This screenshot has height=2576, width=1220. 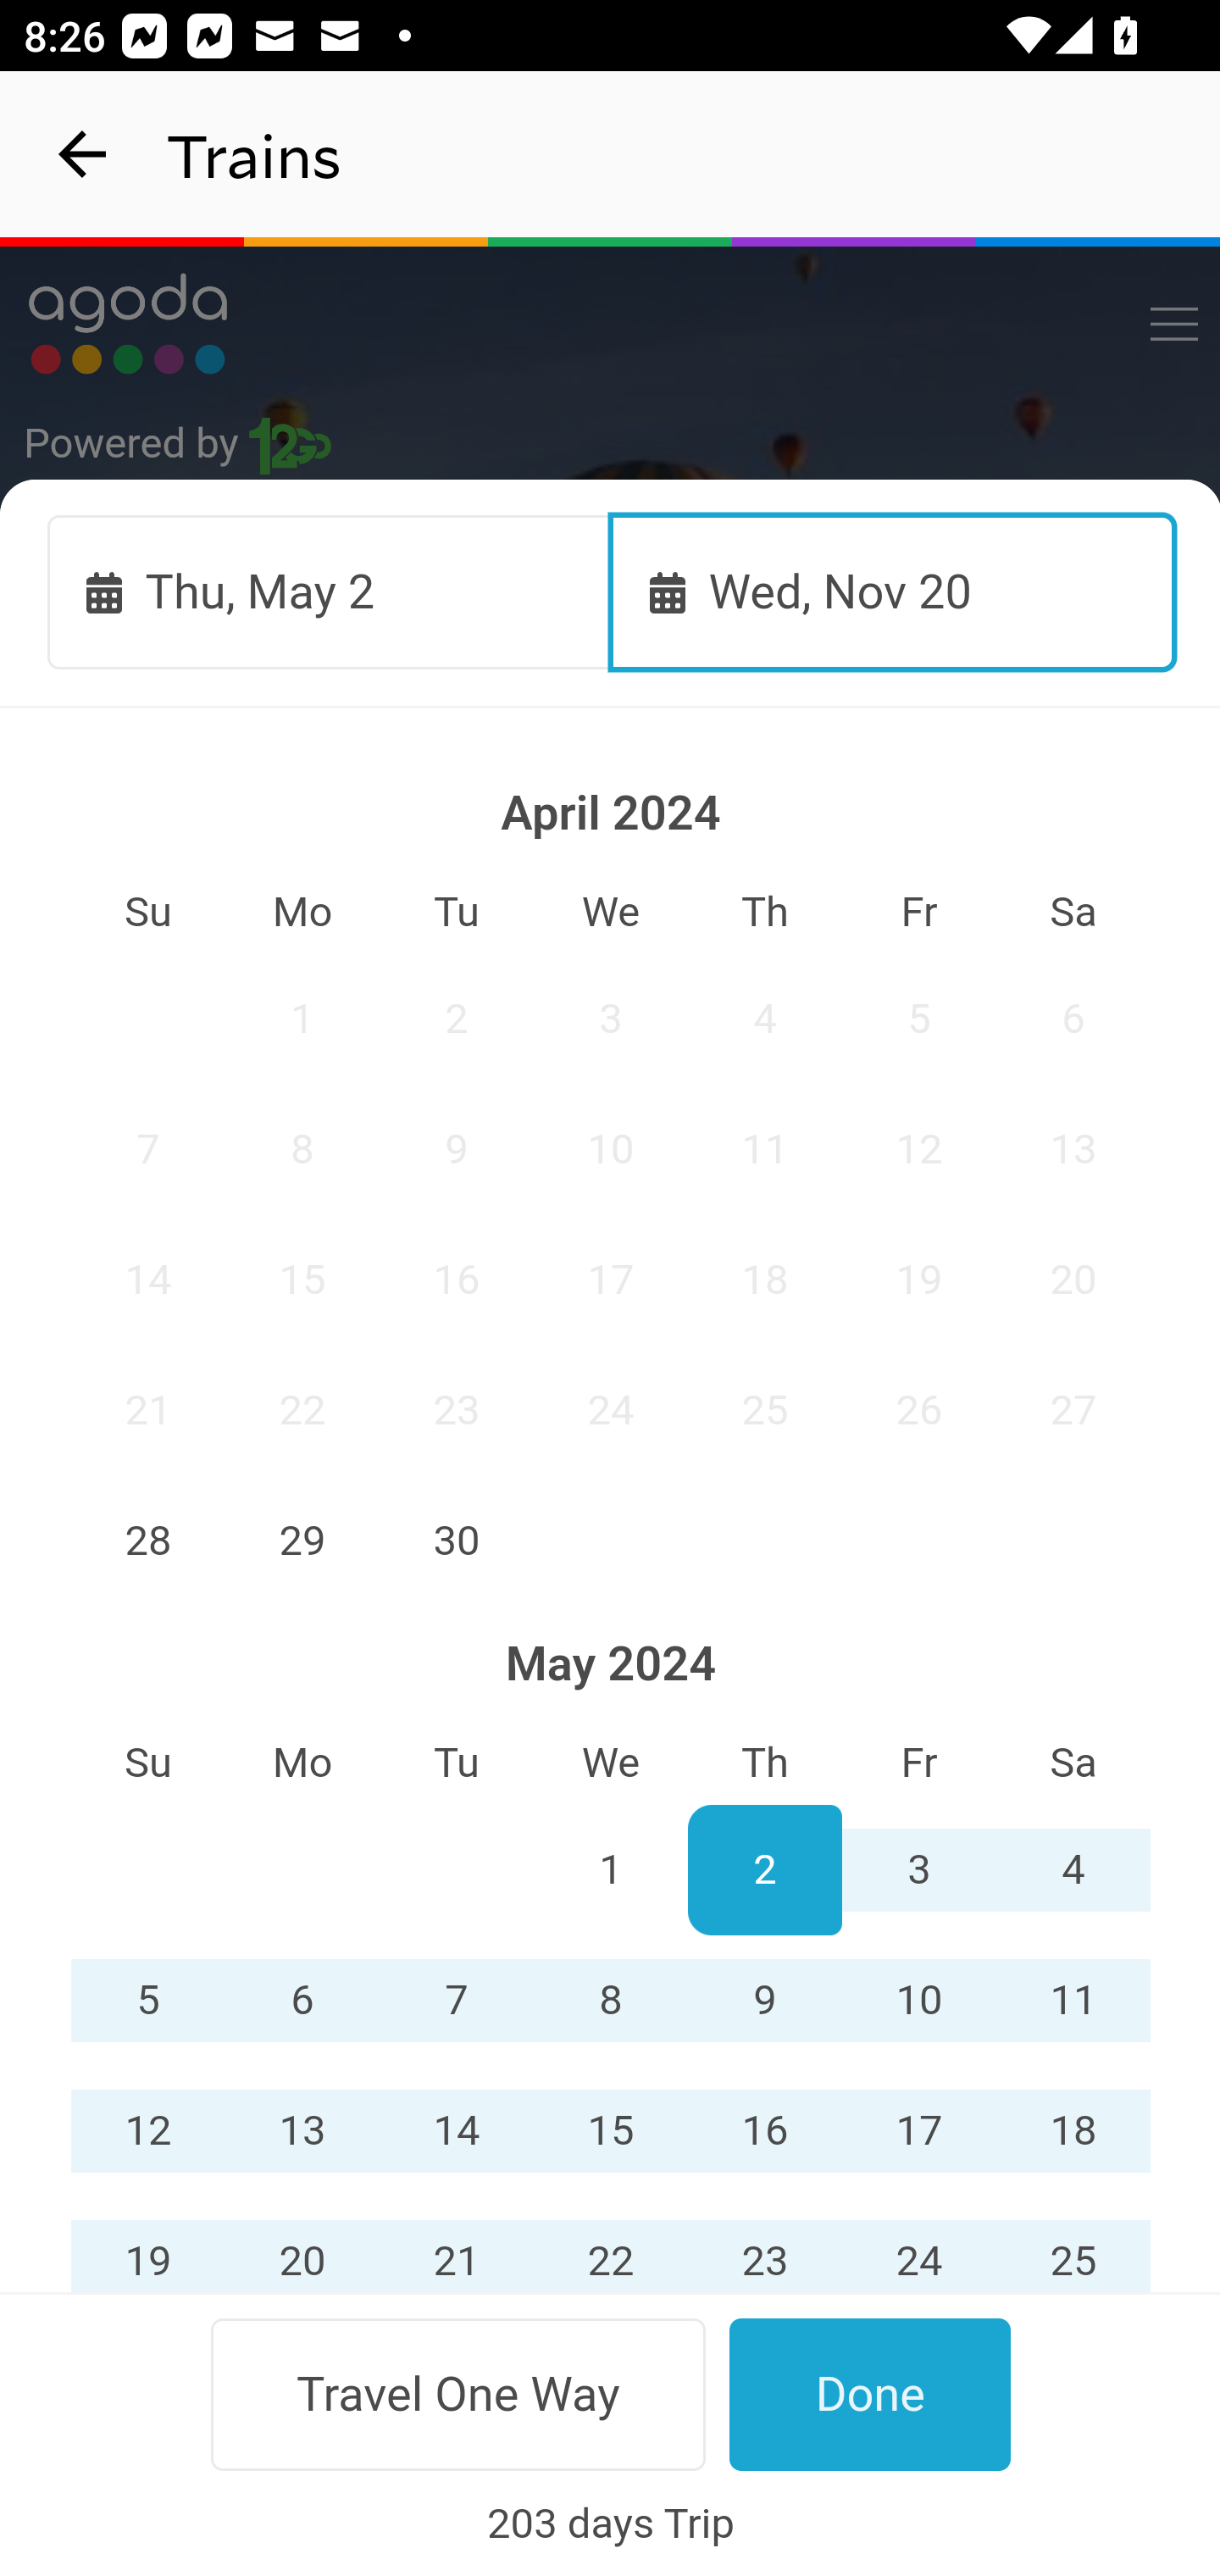 I want to click on 22, so click(x=302, y=1410).